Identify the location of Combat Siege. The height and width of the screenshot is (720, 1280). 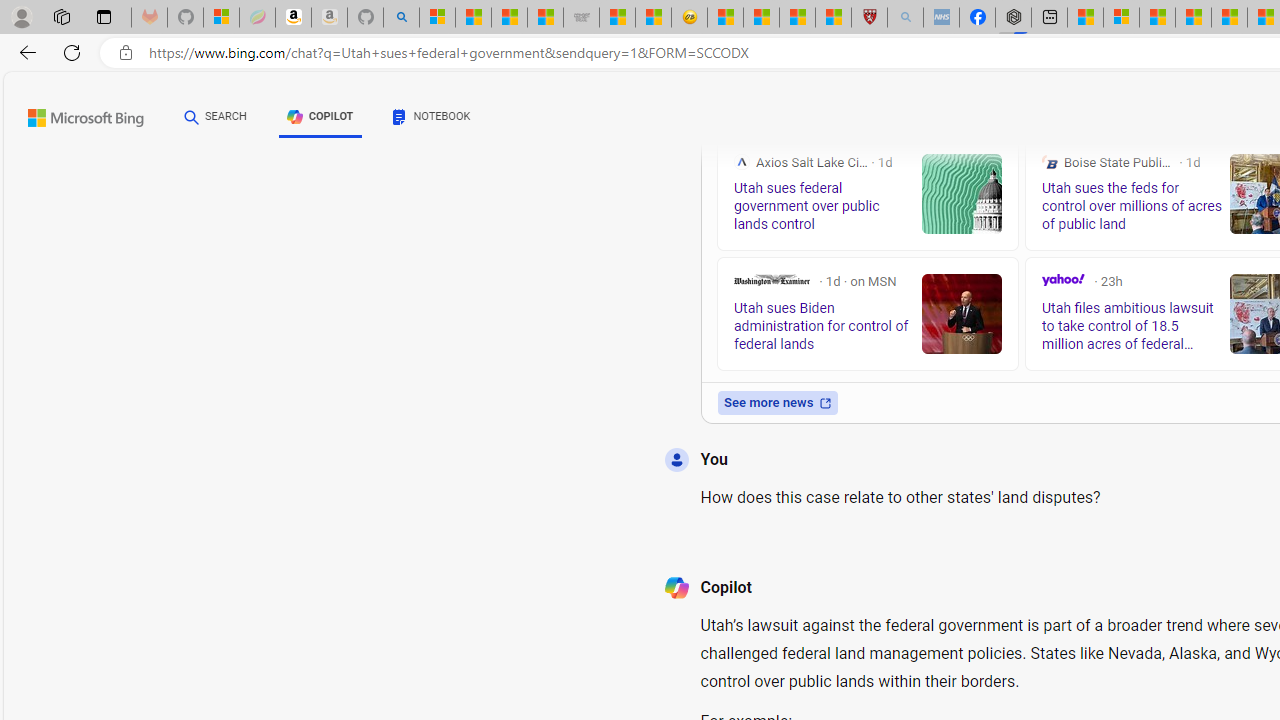
(582, 18).